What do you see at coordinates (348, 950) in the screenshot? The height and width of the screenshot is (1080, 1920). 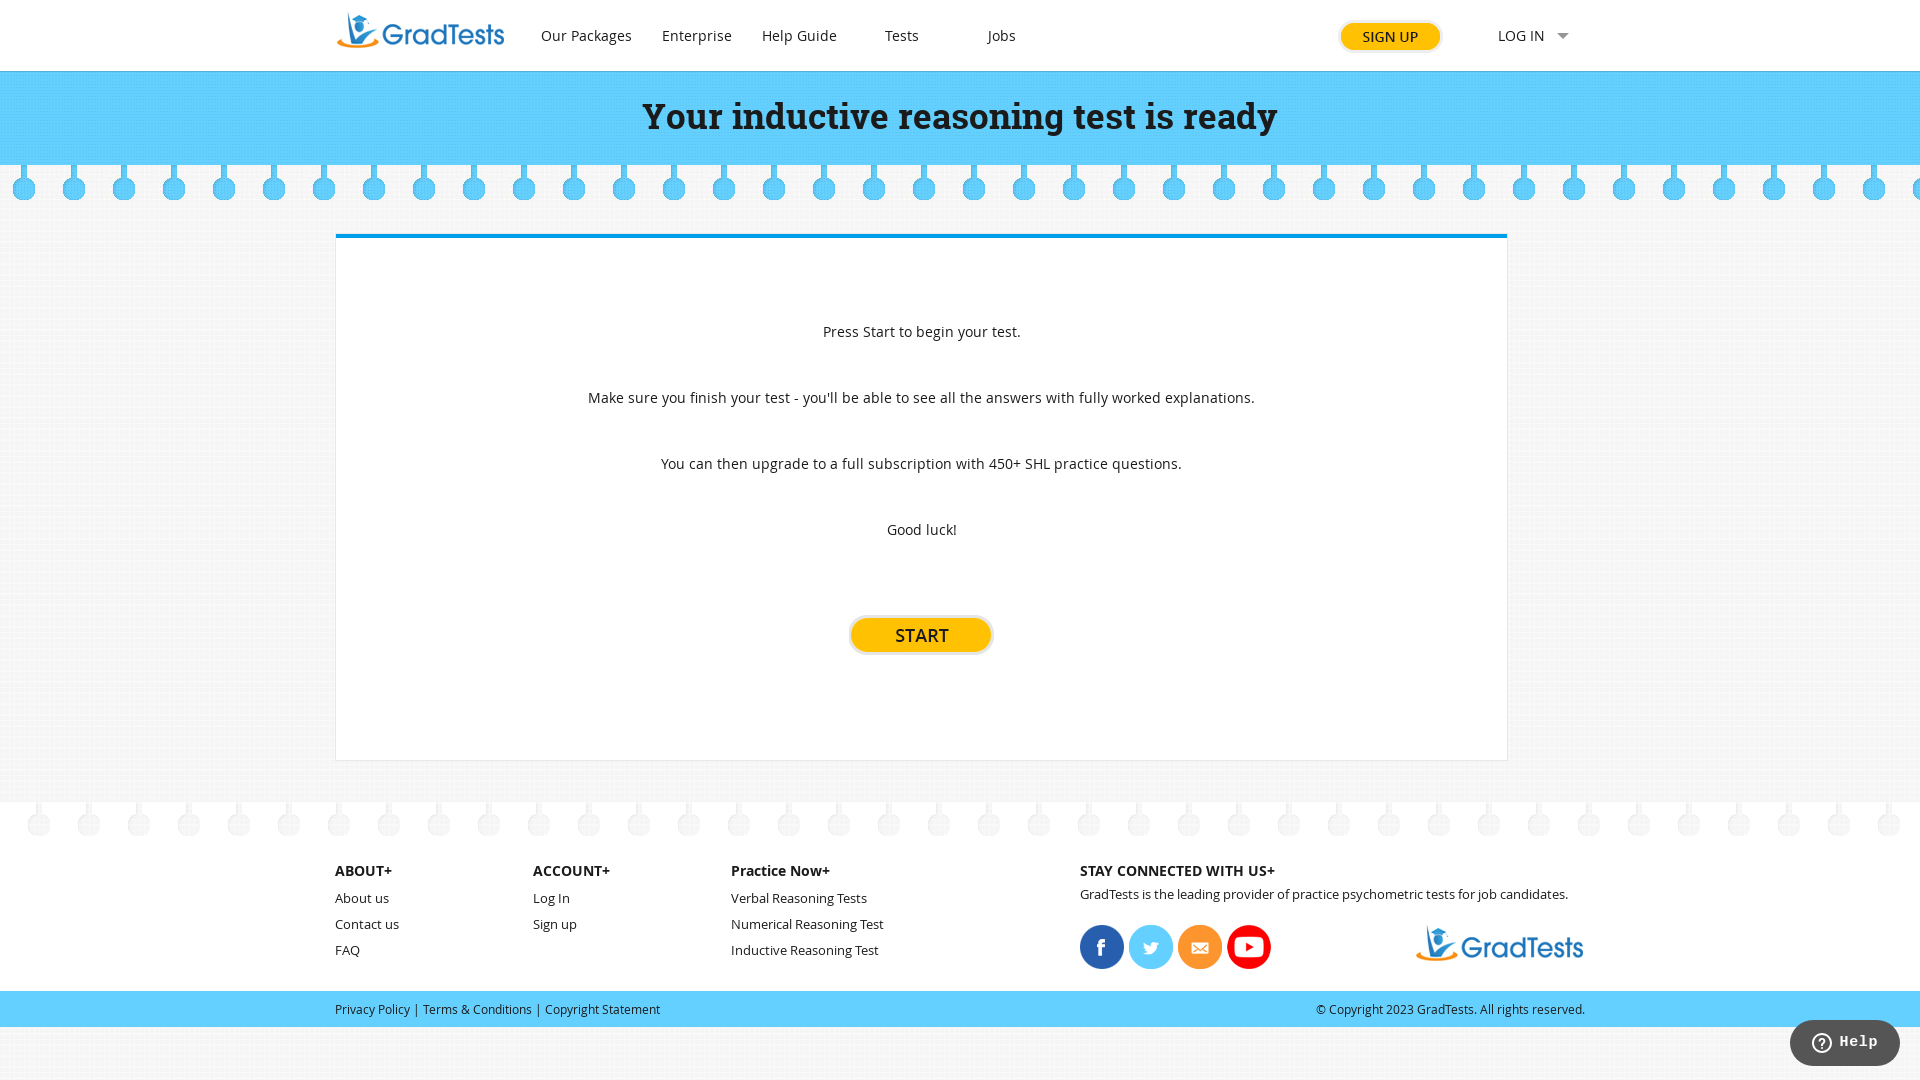 I see `FAQ` at bounding box center [348, 950].